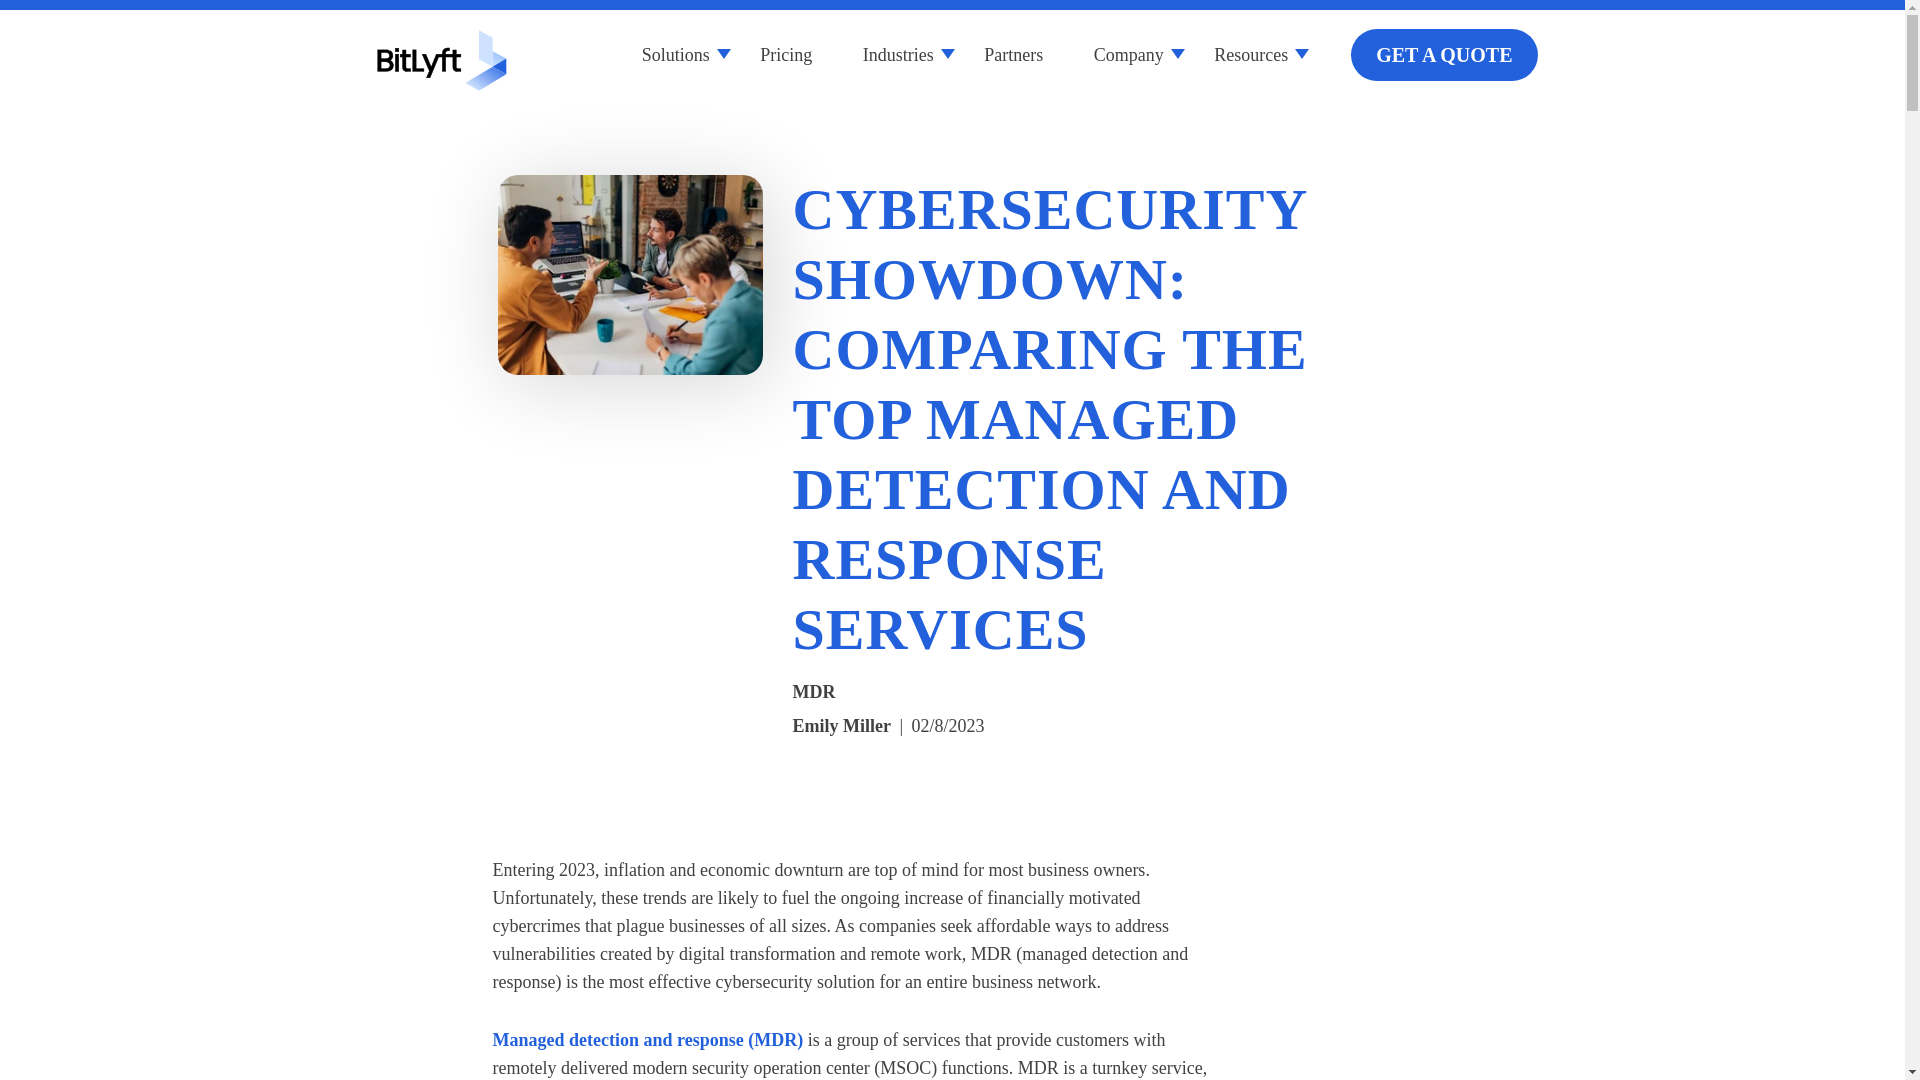 This screenshot has width=1920, height=1080. What do you see at coordinates (676, 54) in the screenshot?
I see `Solutions` at bounding box center [676, 54].